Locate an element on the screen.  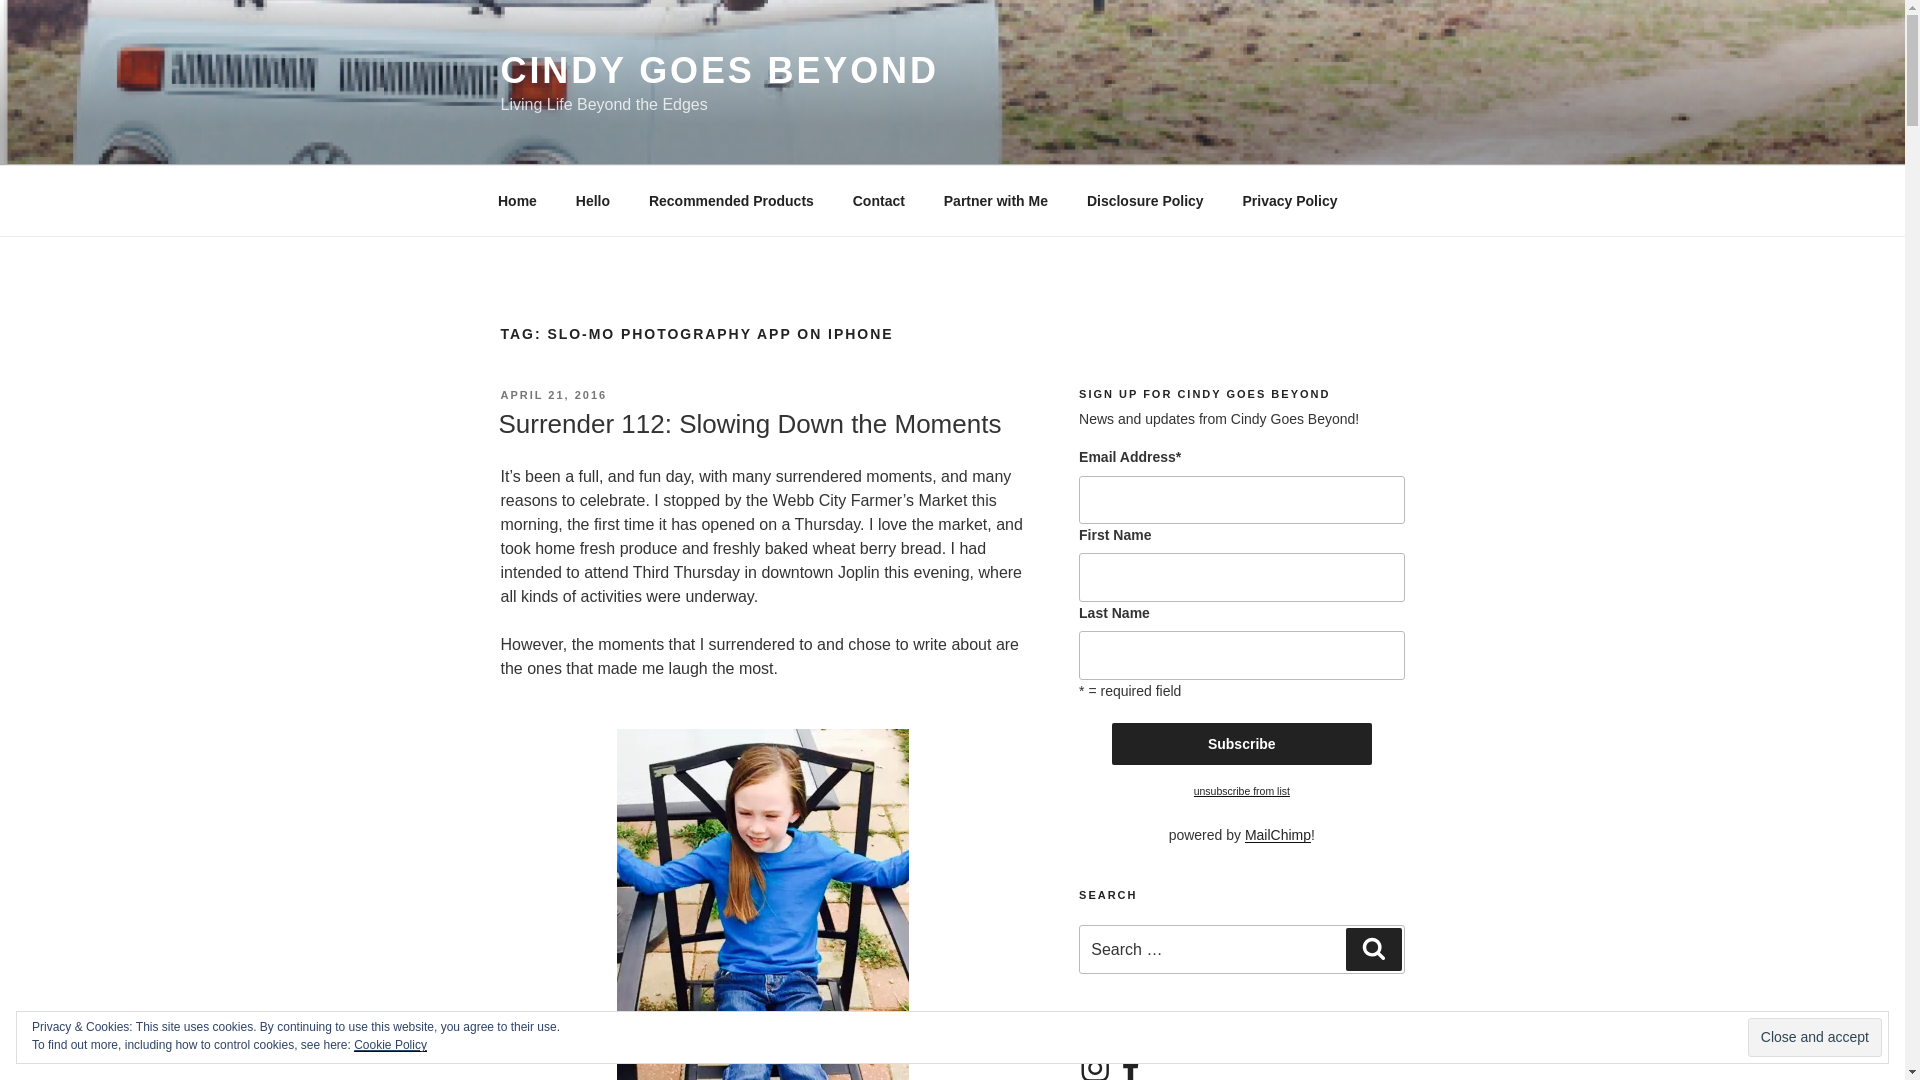
Home is located at coordinates (517, 200).